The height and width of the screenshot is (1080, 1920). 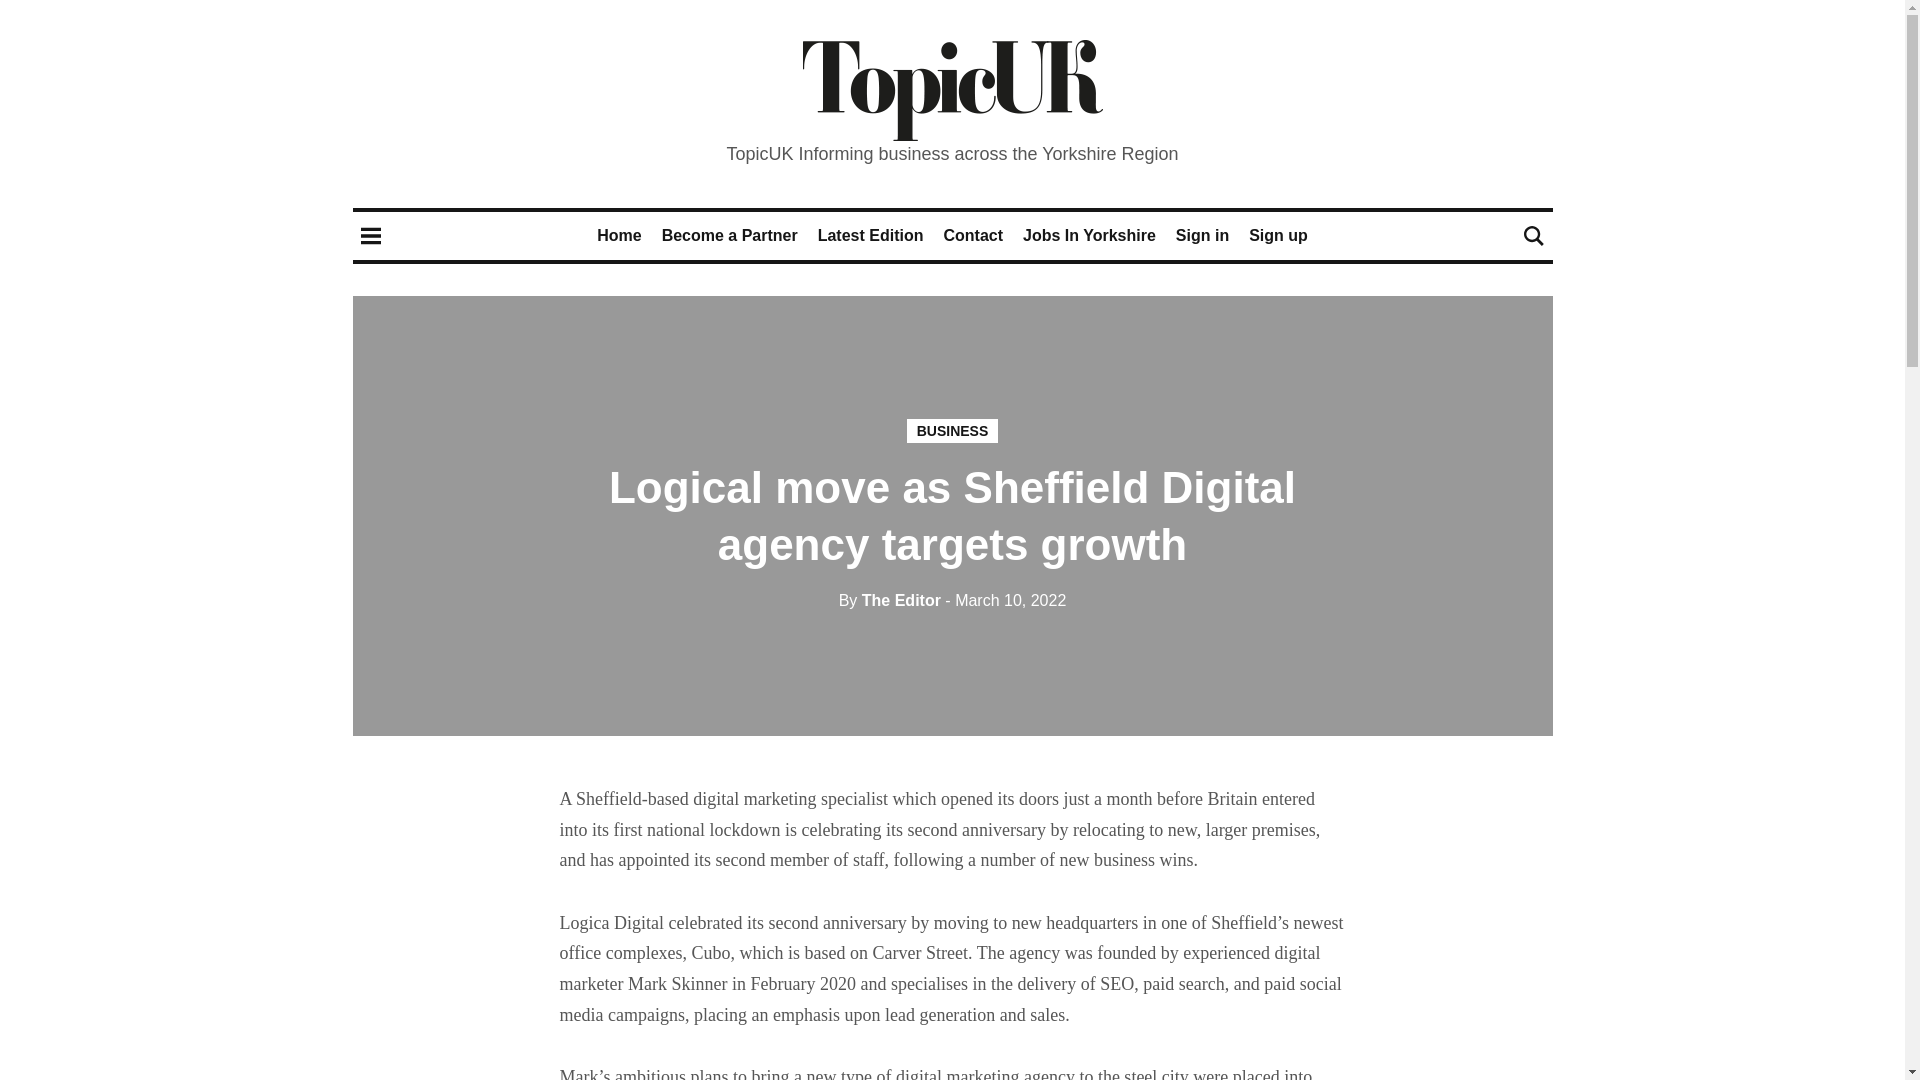 I want to click on Become a Partner, so click(x=730, y=235).